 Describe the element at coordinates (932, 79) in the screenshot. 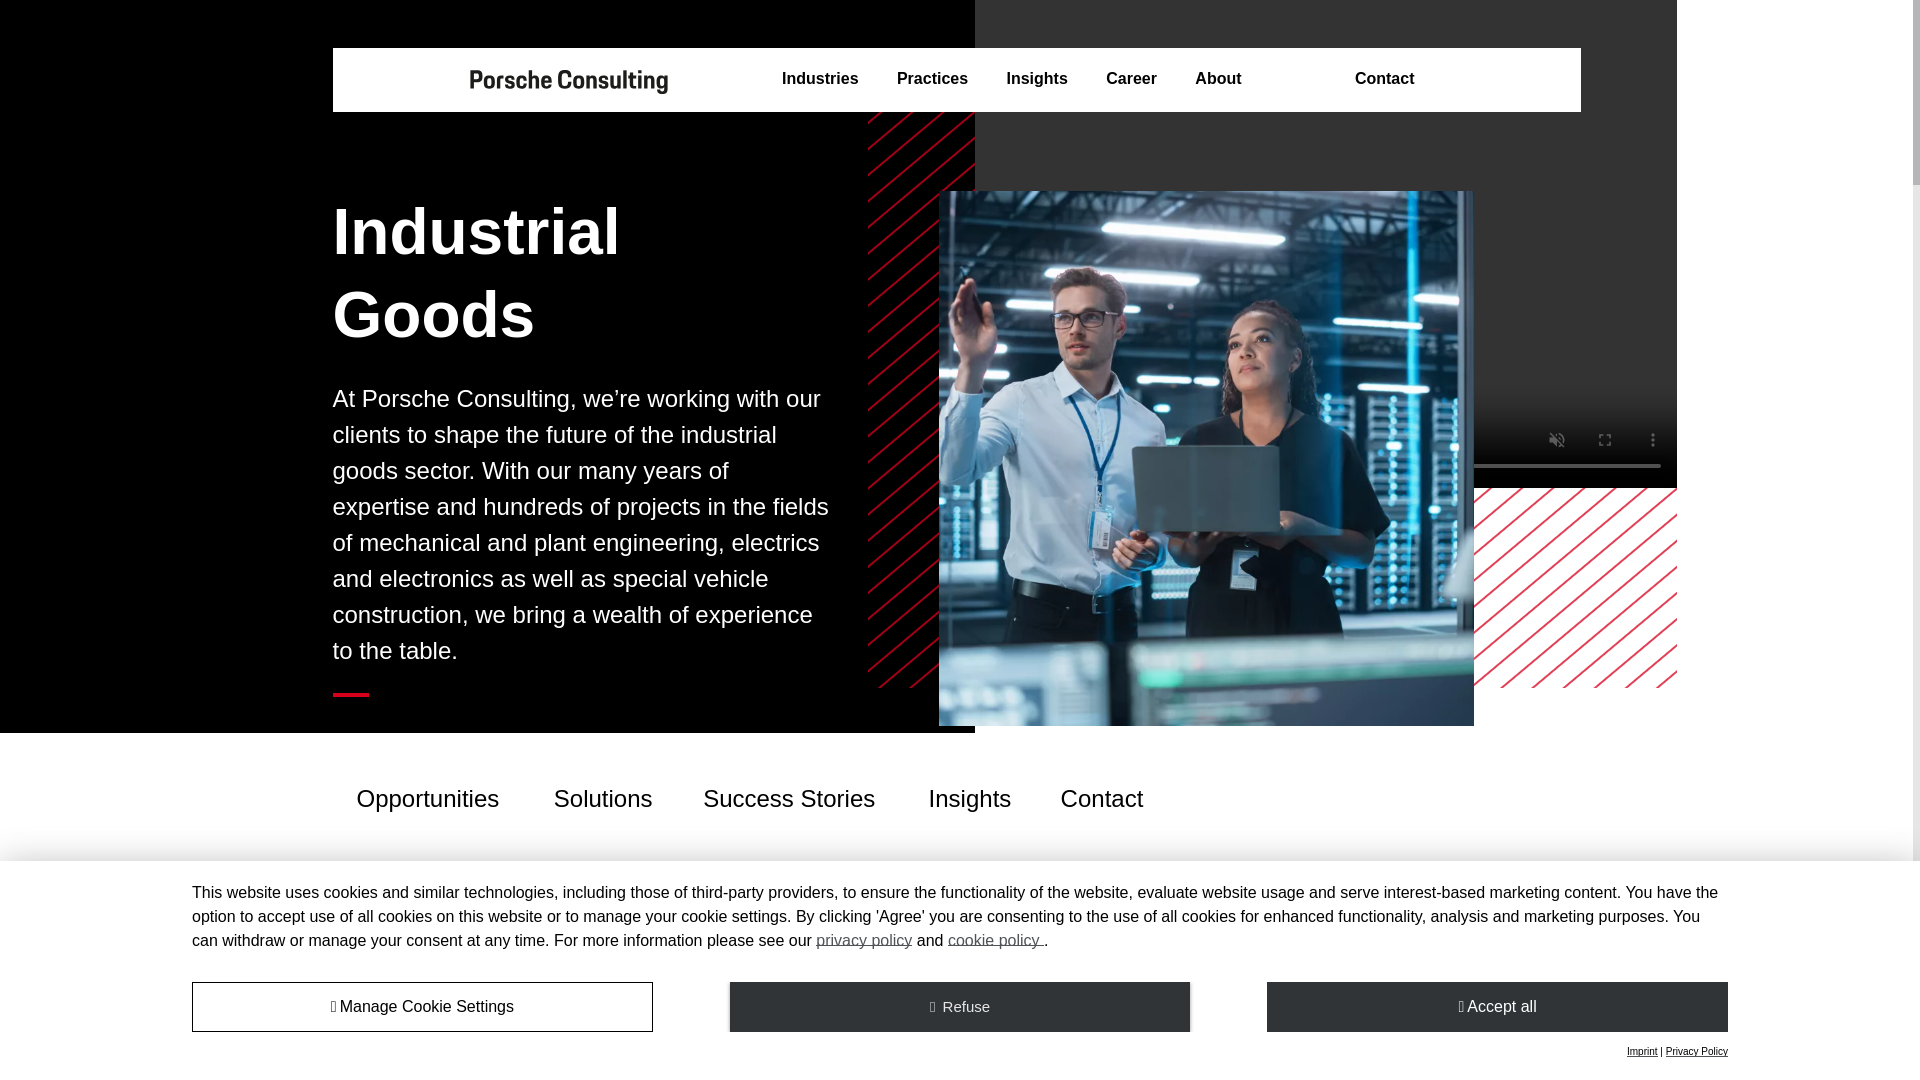

I see `Practices` at that location.